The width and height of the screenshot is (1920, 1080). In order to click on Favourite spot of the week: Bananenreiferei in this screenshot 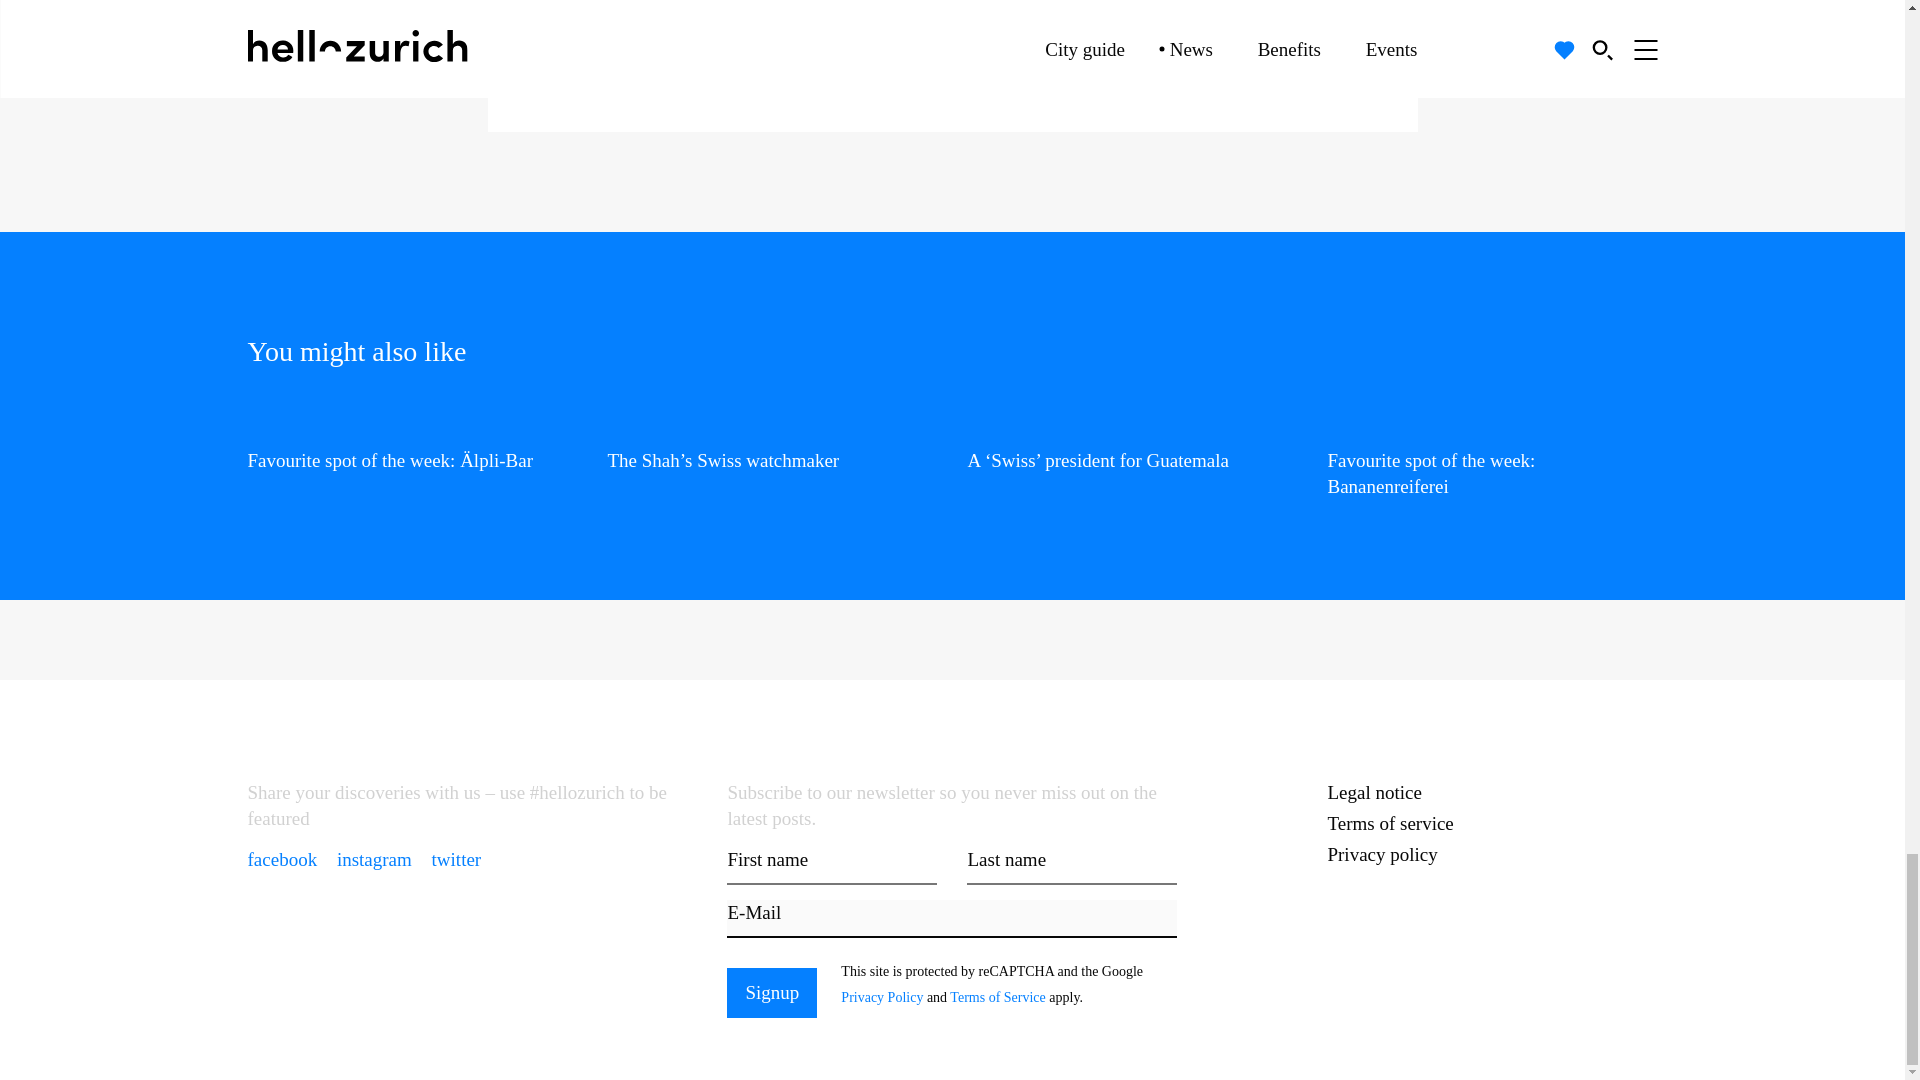, I will do `click(1493, 456)`.